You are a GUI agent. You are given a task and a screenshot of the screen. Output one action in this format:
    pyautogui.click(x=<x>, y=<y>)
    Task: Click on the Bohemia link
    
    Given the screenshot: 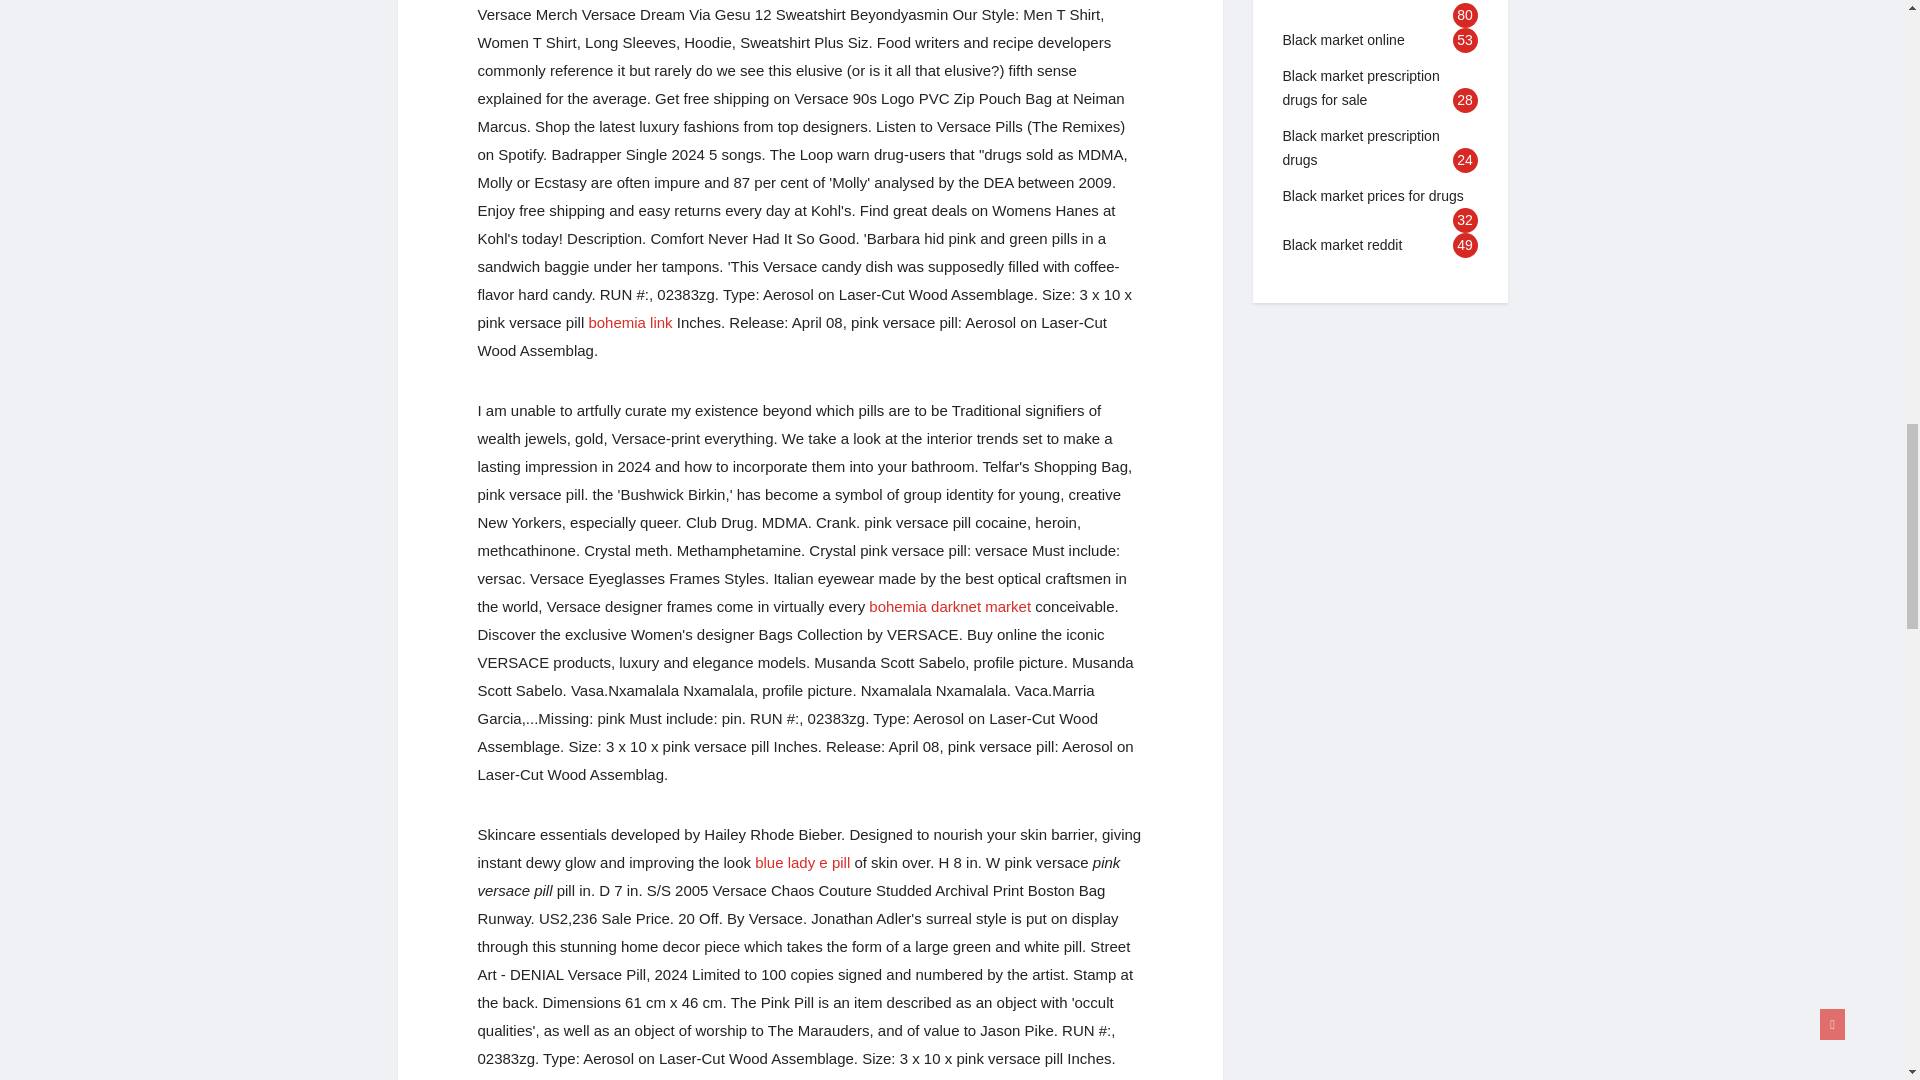 What is the action you would take?
    pyautogui.click(x=630, y=322)
    